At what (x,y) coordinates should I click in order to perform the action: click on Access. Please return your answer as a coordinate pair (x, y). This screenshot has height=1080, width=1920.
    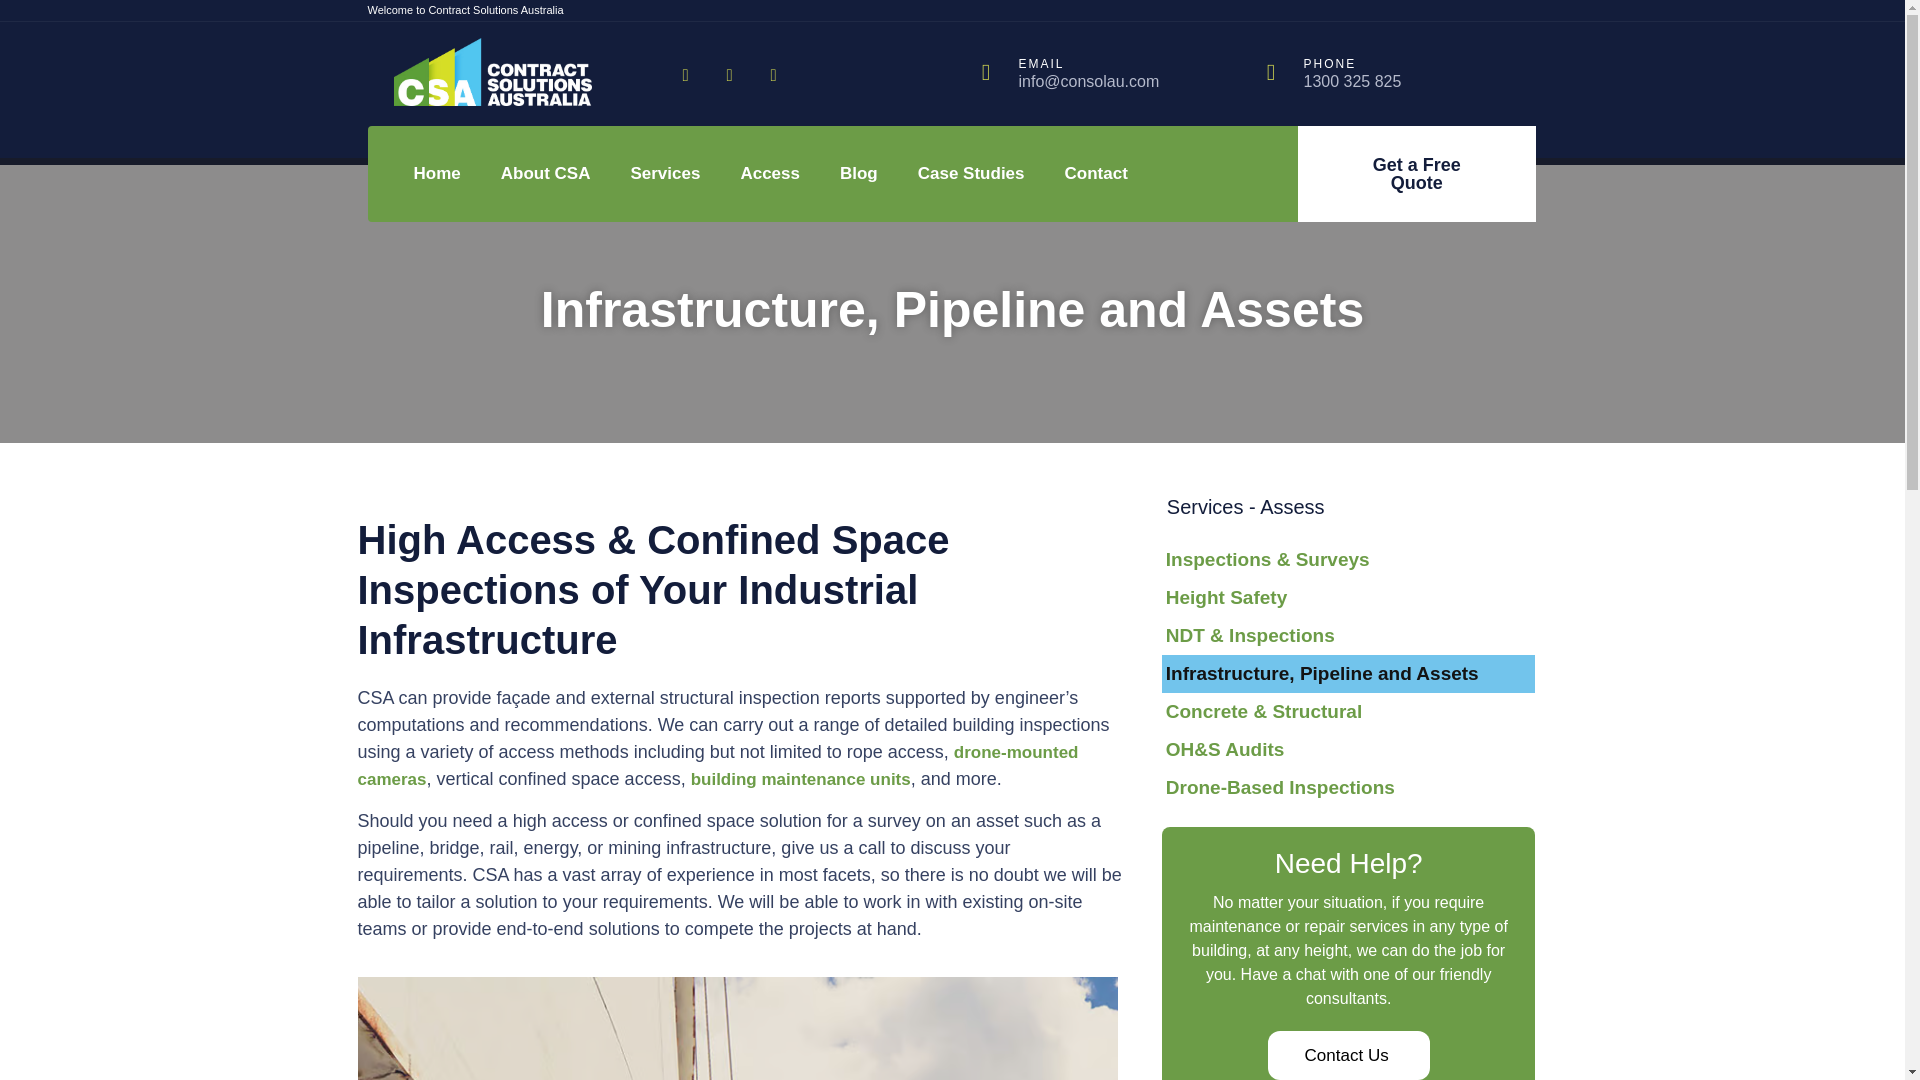
    Looking at the image, I should click on (770, 174).